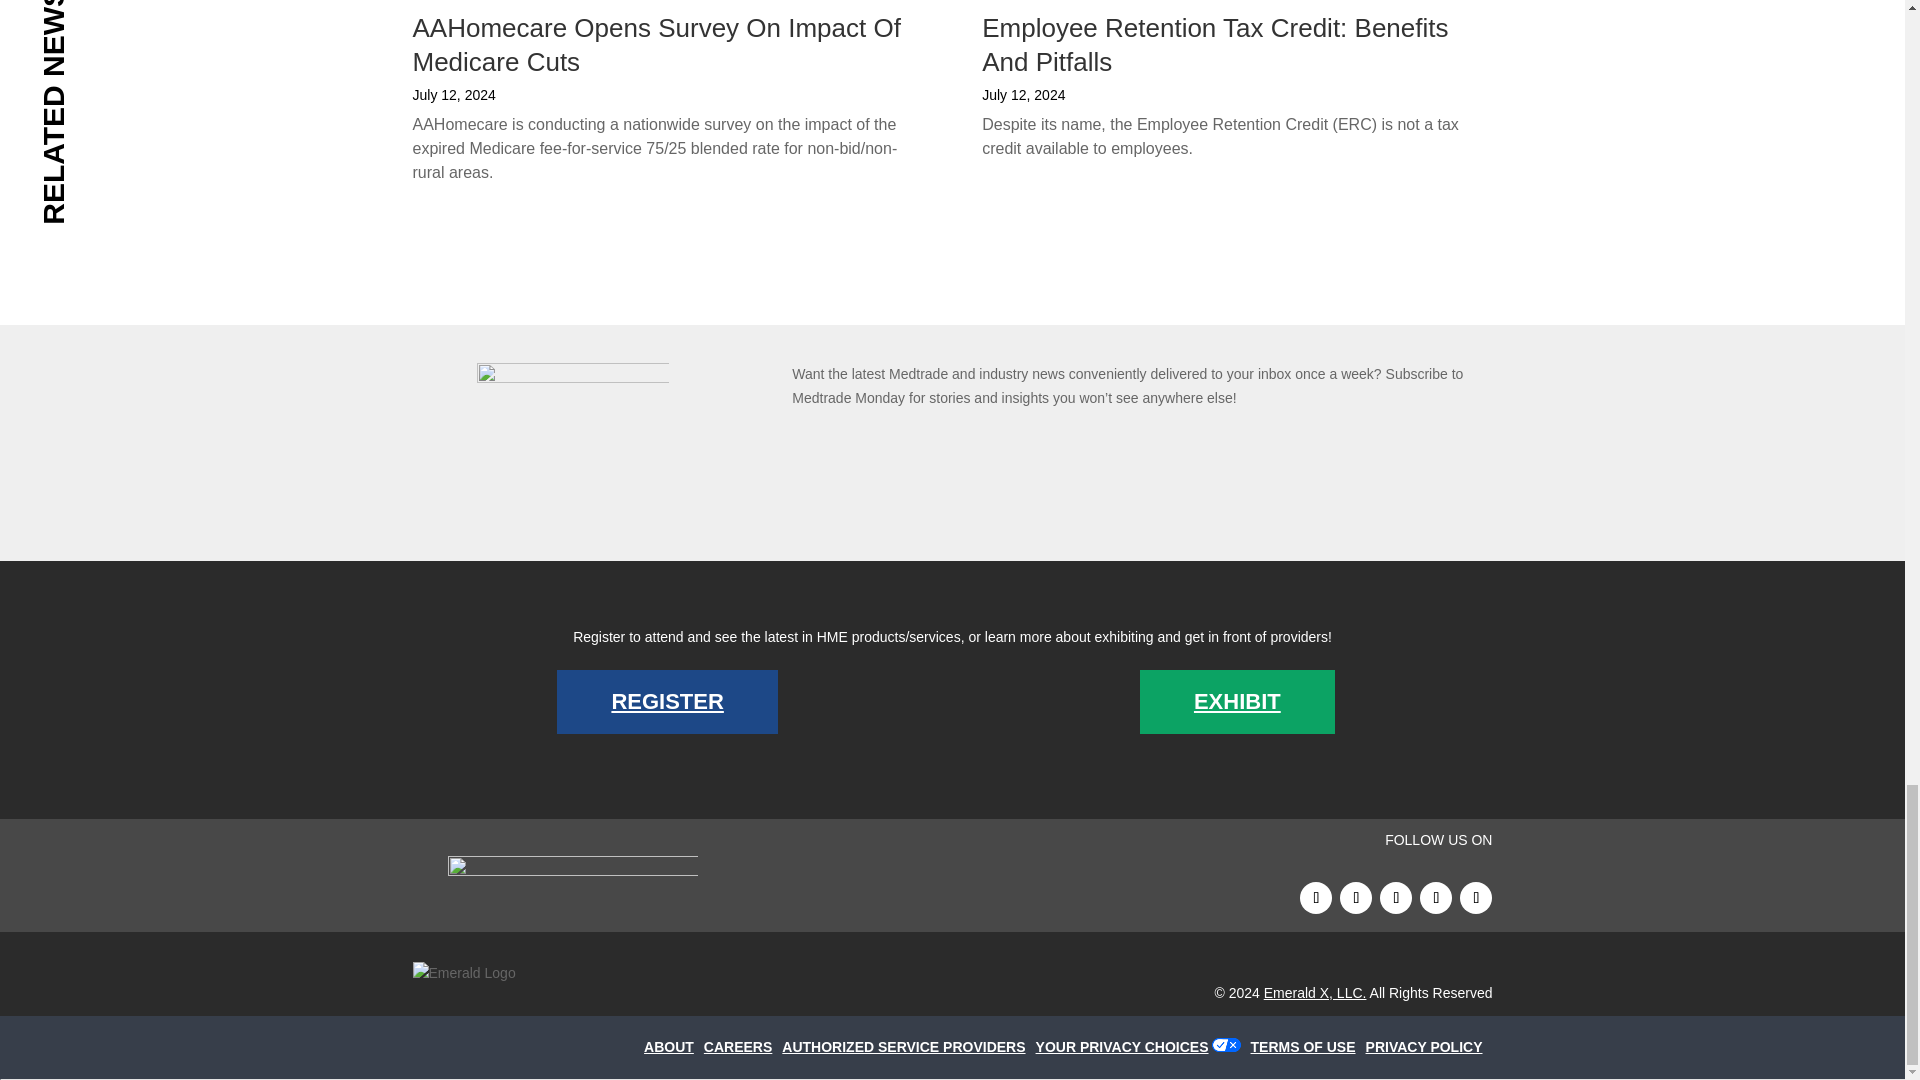  What do you see at coordinates (1356, 898) in the screenshot?
I see `Follow on LinkedIn` at bounding box center [1356, 898].